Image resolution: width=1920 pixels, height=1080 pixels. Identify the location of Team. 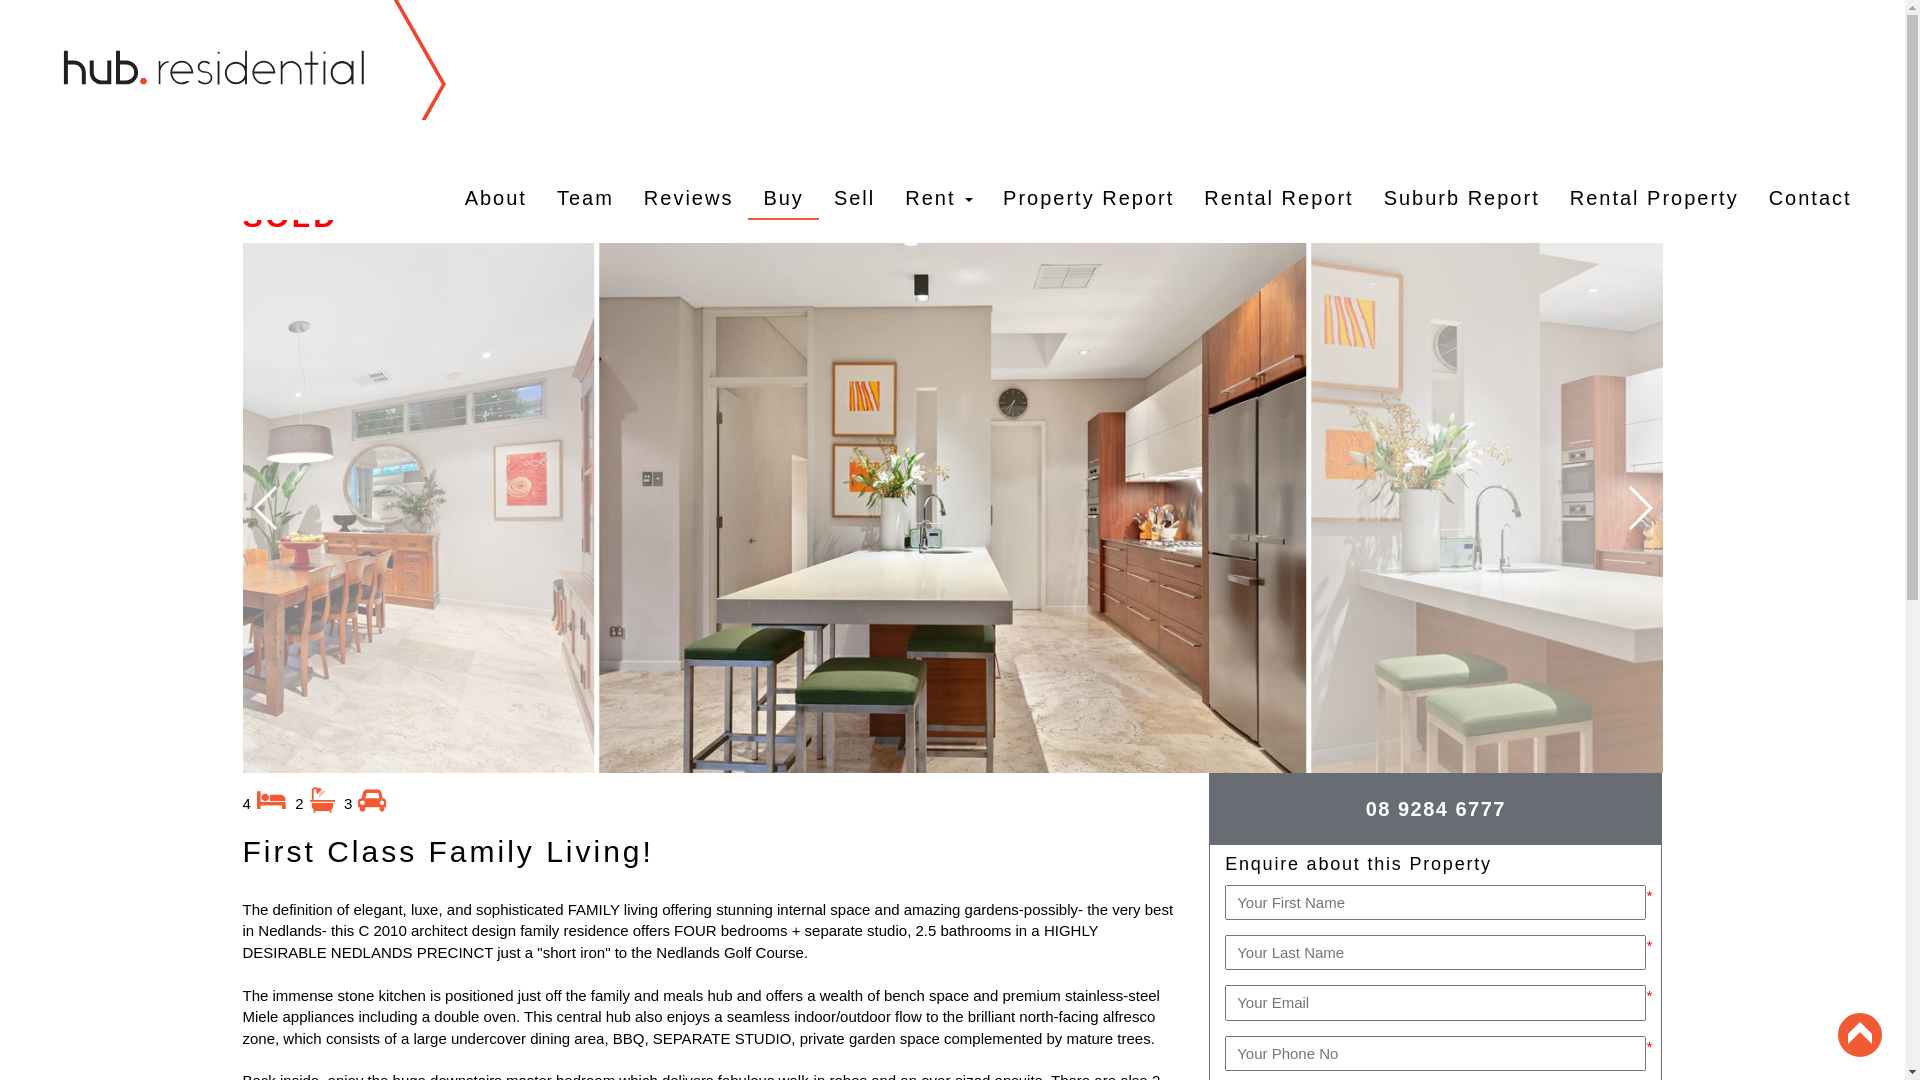
(586, 170).